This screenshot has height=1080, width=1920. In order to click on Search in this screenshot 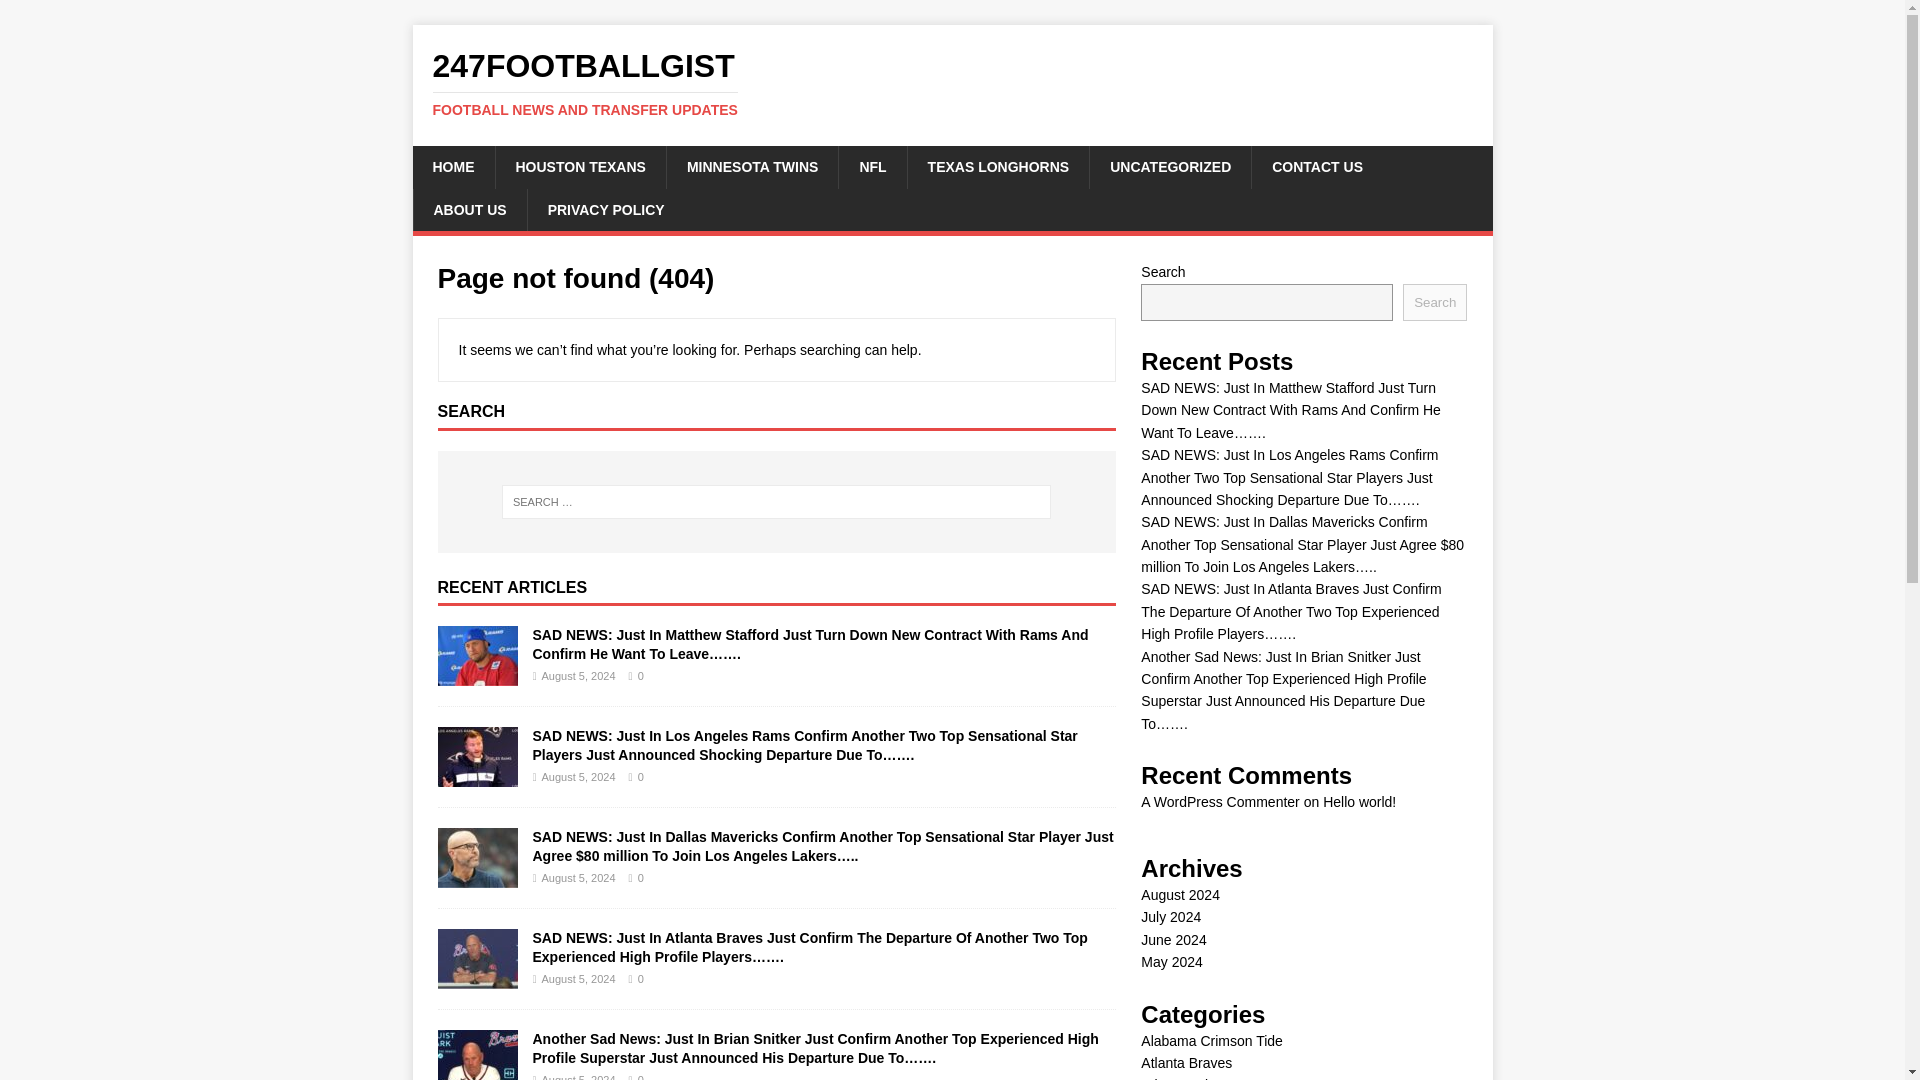, I will do `click(74, 16)`.